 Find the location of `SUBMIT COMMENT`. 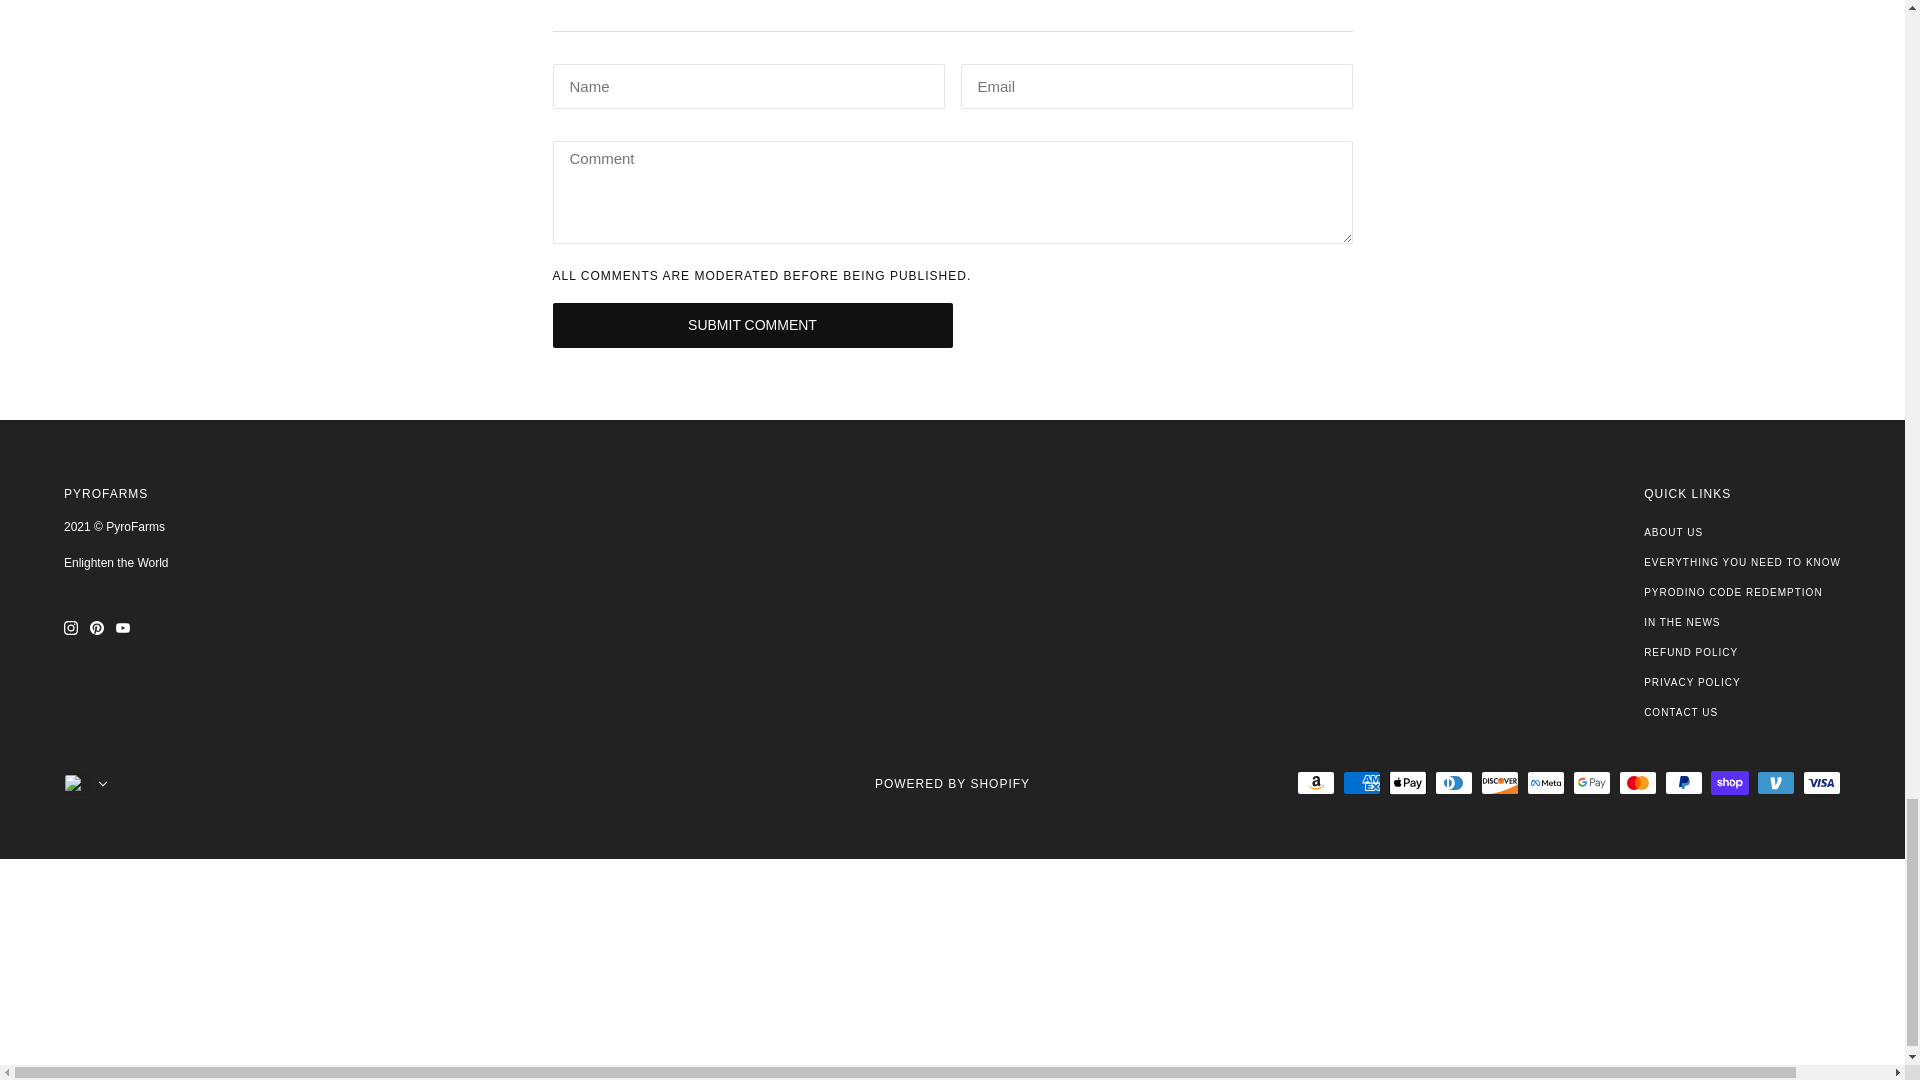

SUBMIT COMMENT is located at coordinates (752, 325).